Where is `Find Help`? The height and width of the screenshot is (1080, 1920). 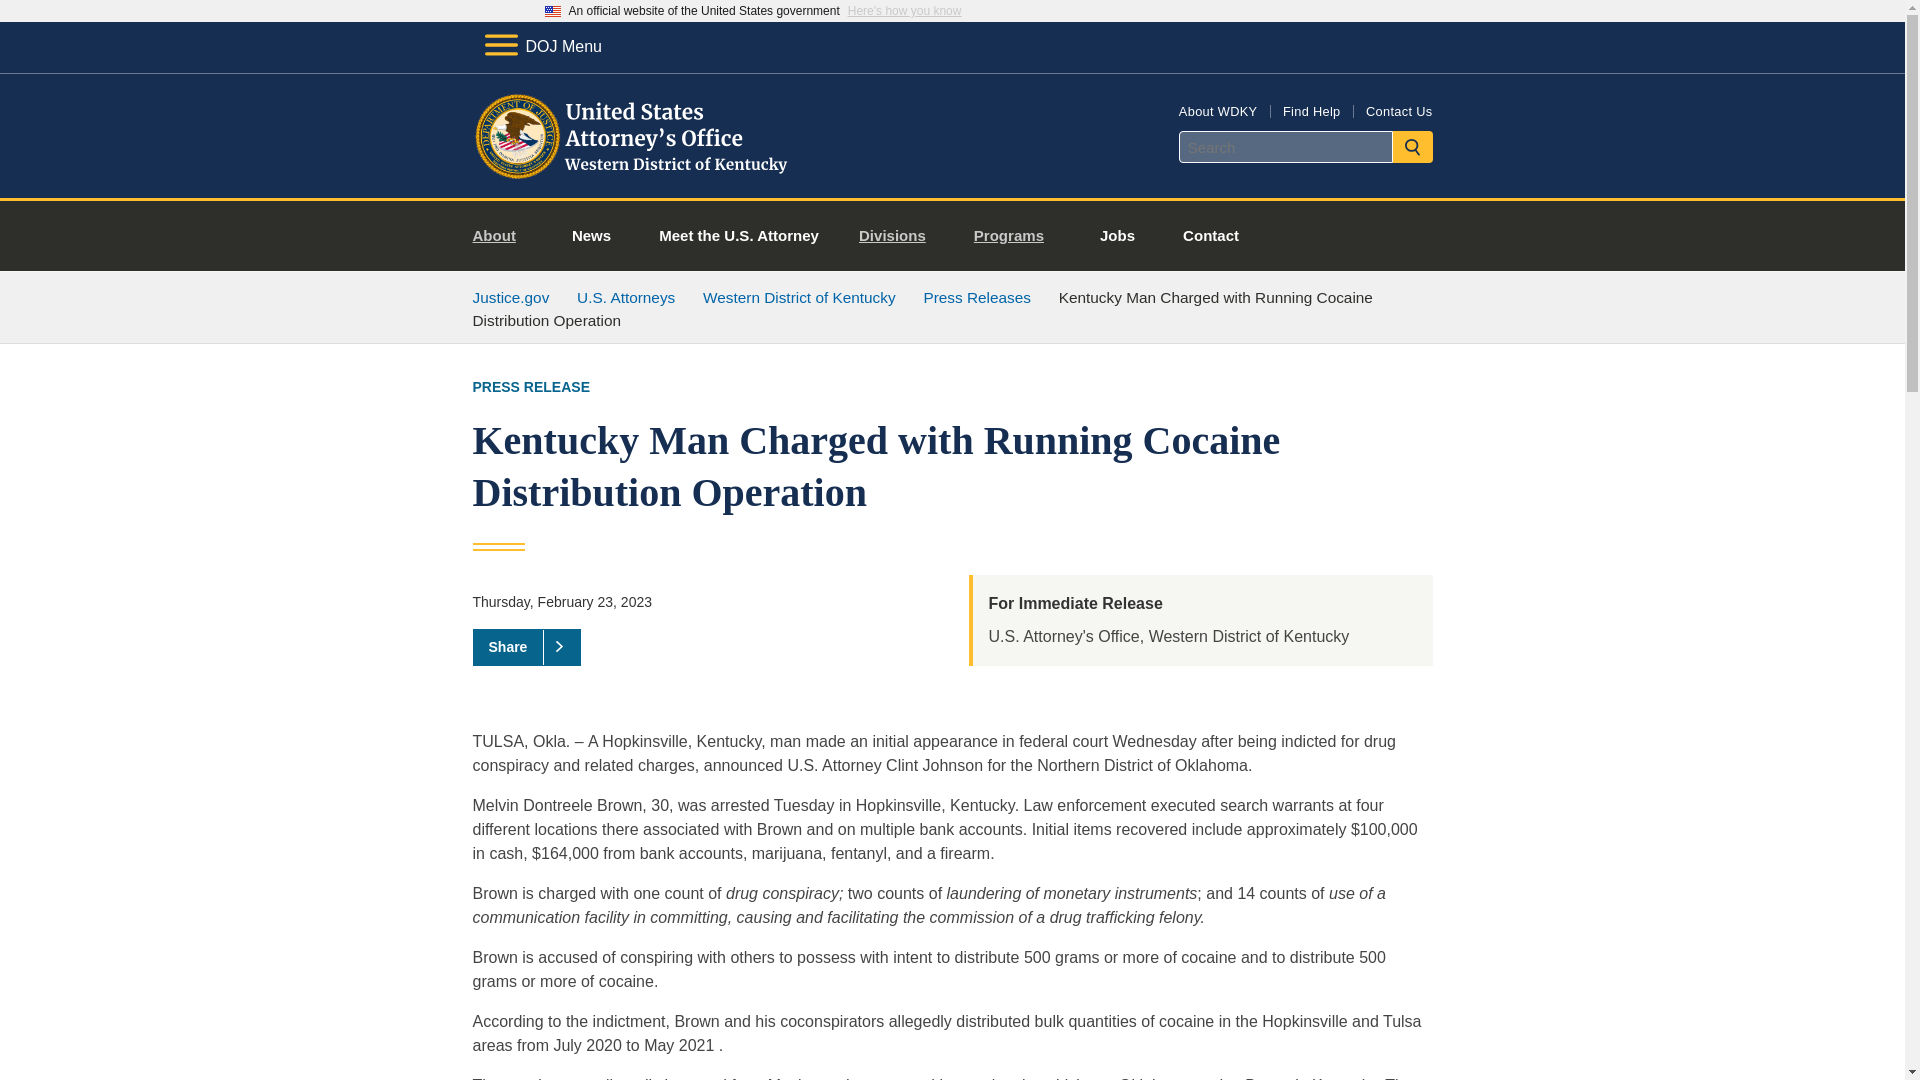 Find Help is located at coordinates (1311, 110).